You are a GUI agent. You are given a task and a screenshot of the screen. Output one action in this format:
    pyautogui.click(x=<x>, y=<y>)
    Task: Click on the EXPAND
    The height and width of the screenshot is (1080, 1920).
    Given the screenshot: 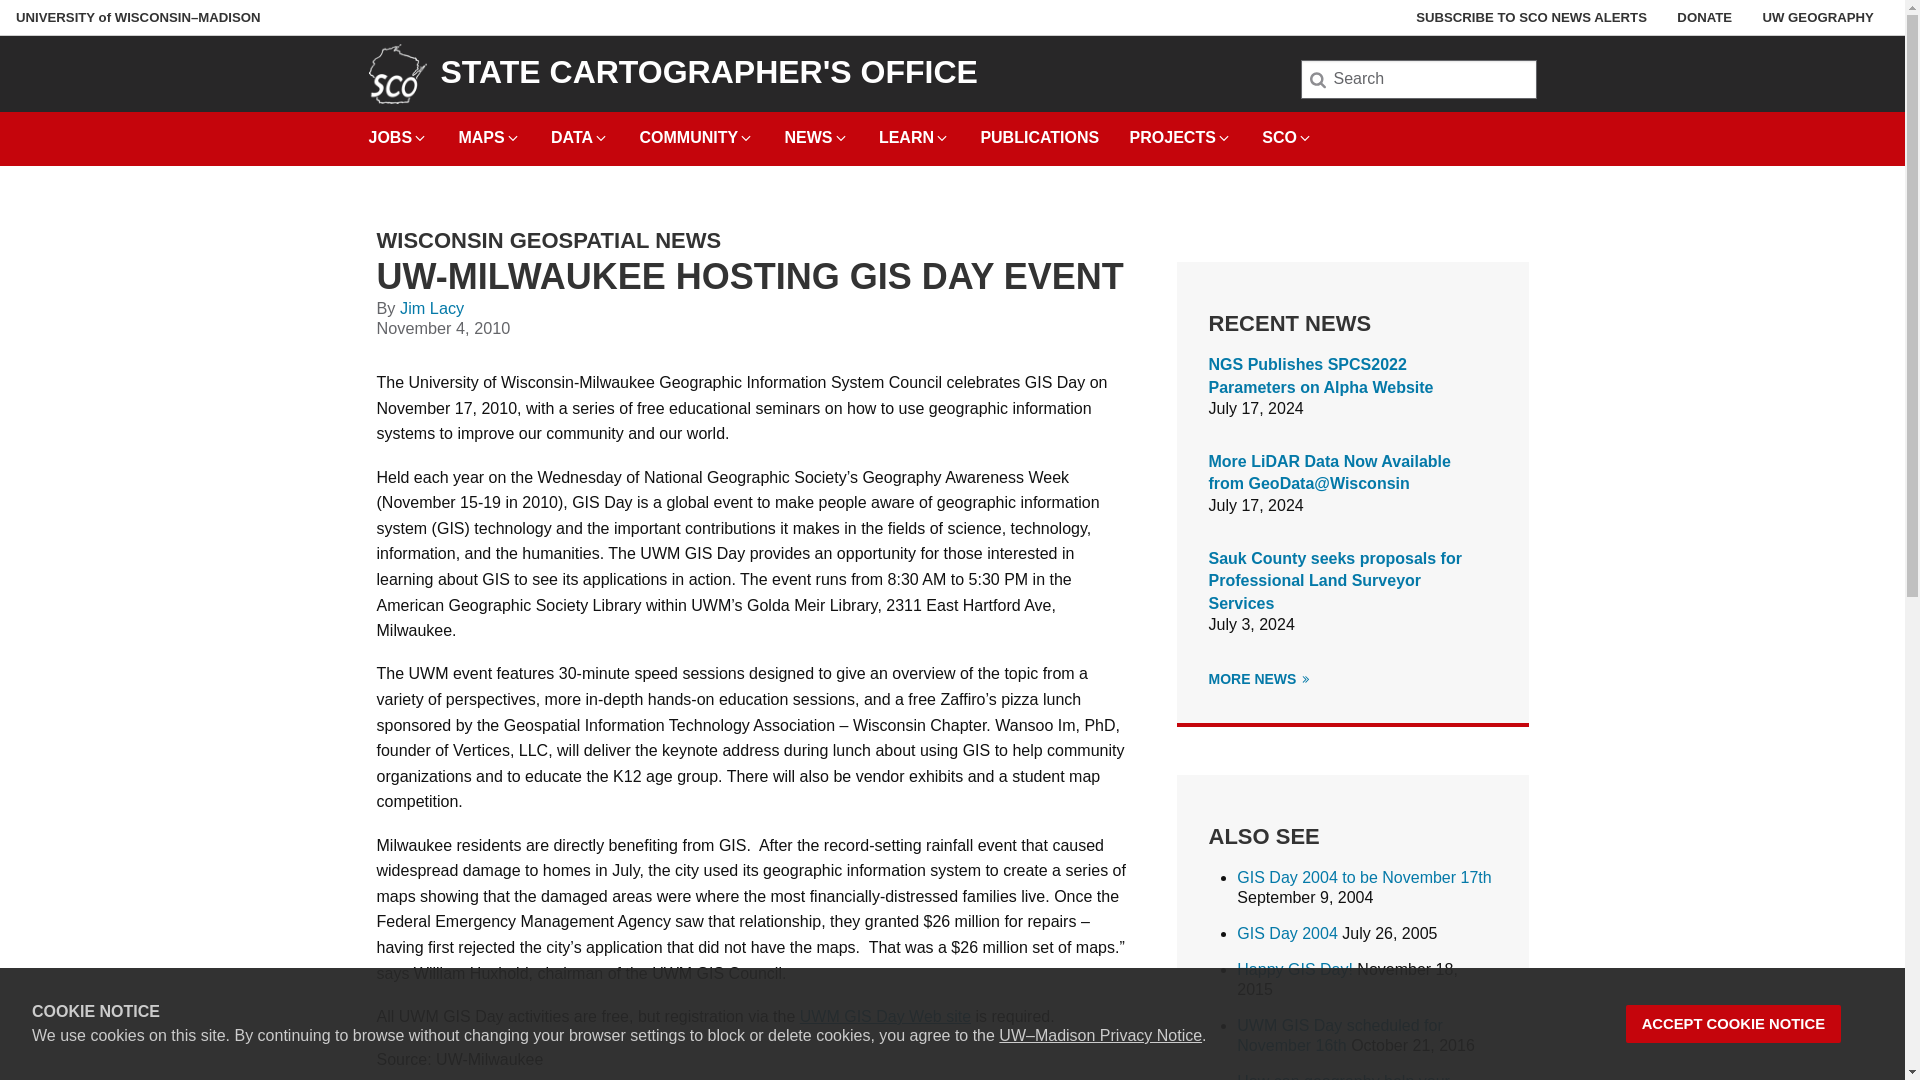 What is the action you would take?
    pyautogui.click(x=512, y=137)
    